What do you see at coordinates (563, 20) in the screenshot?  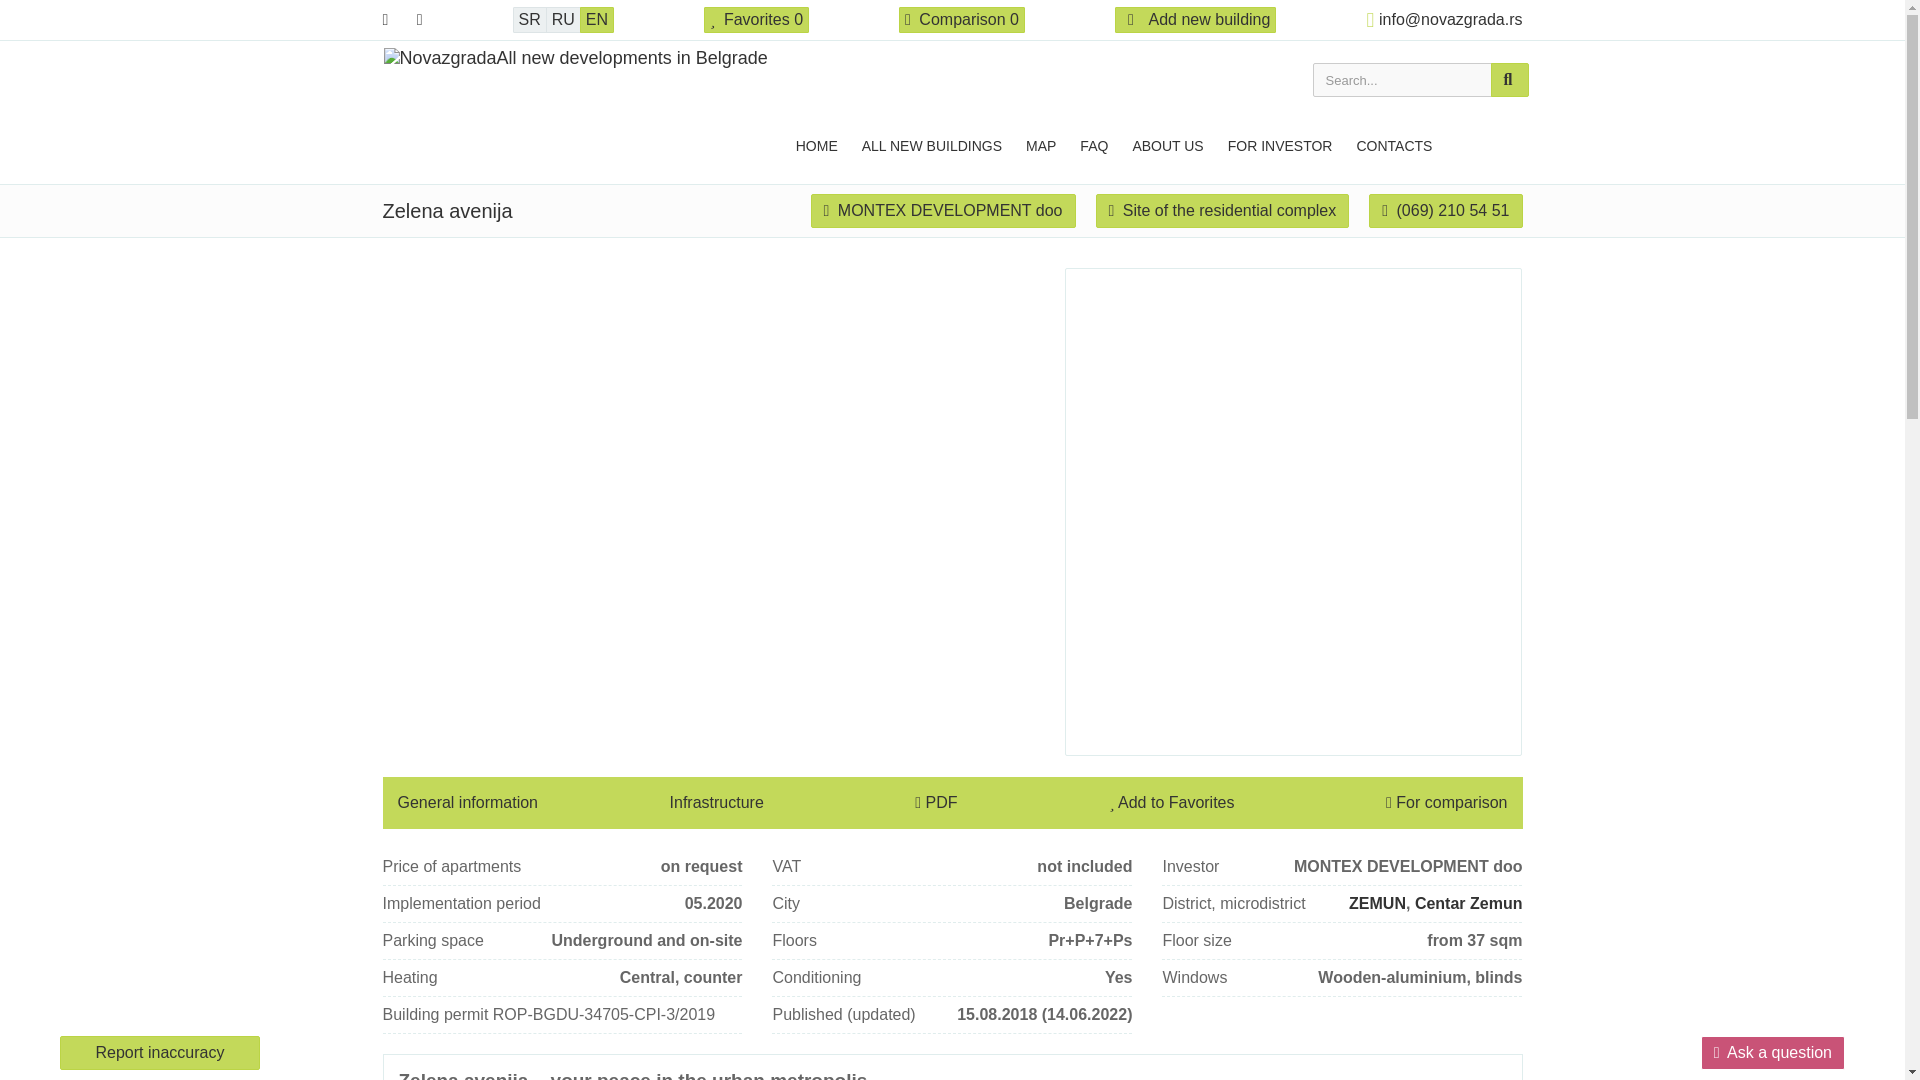 I see `RU` at bounding box center [563, 20].